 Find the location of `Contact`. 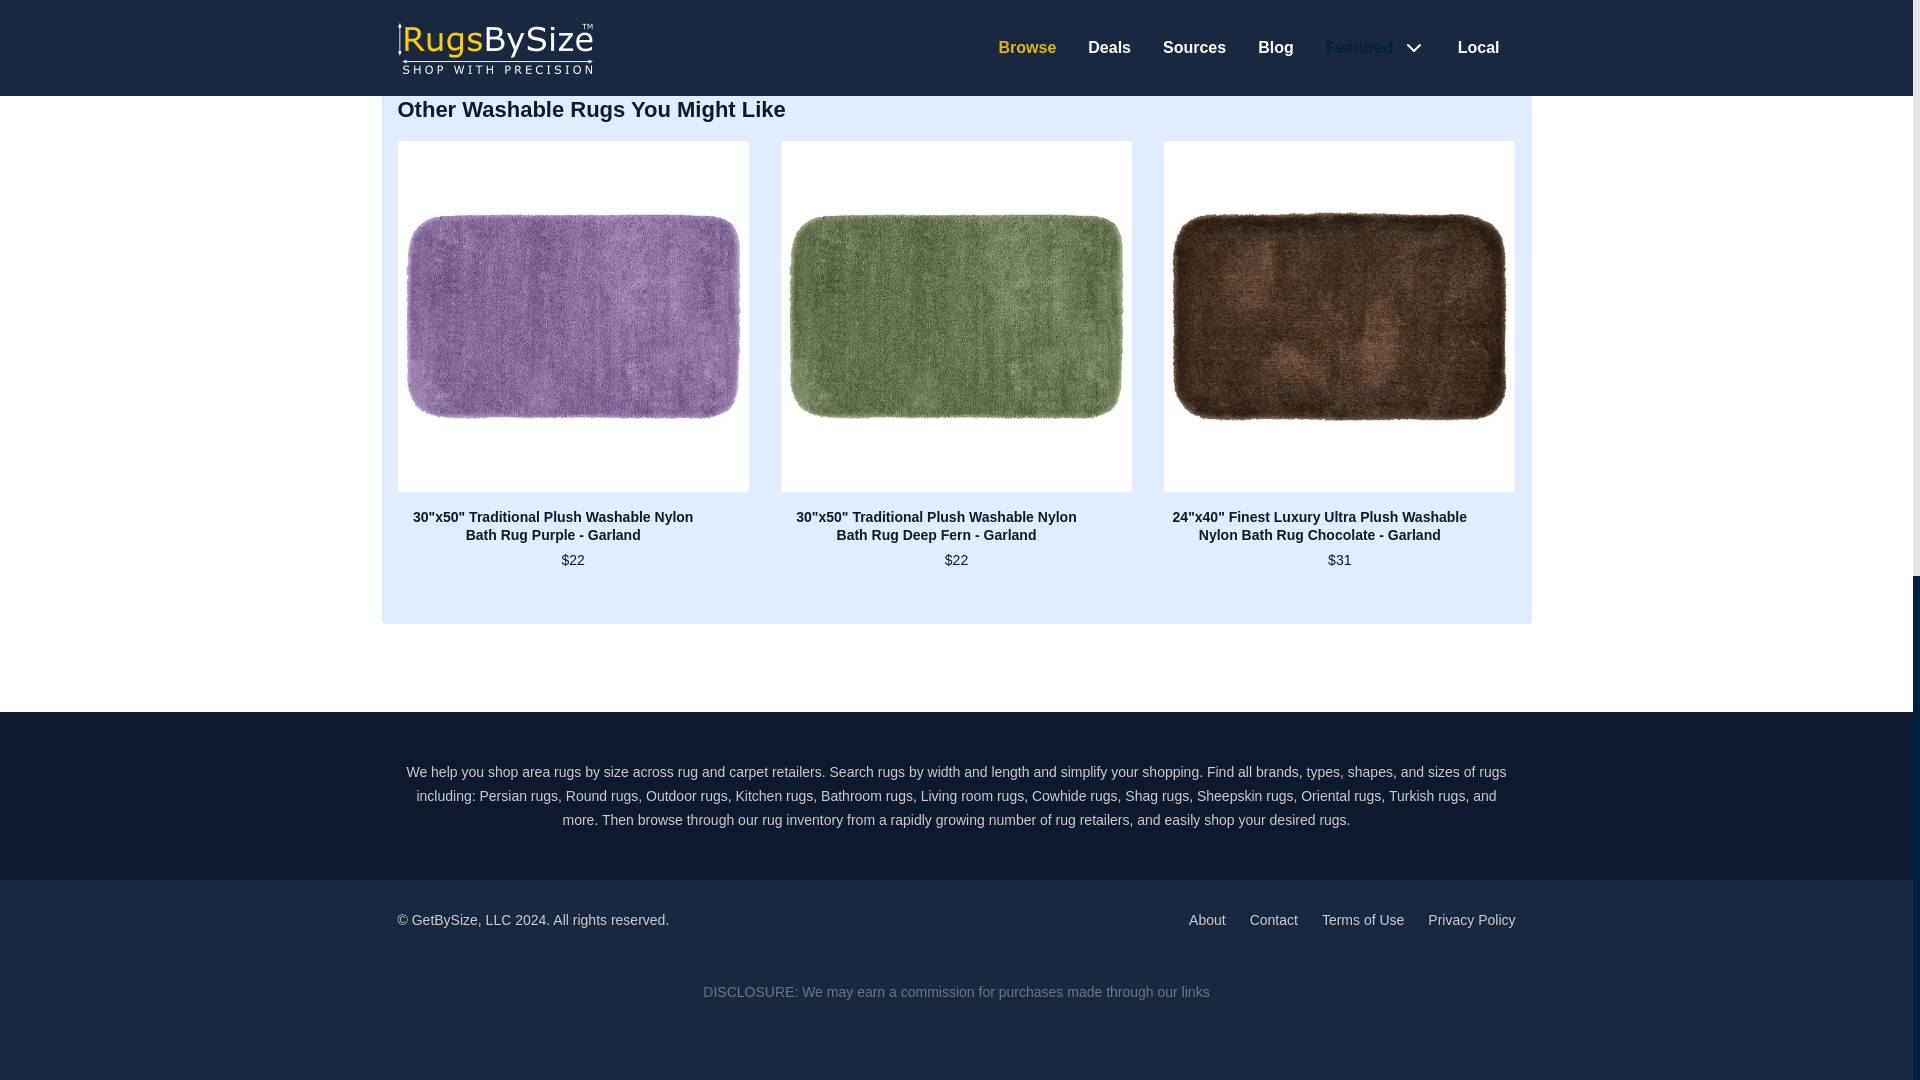

Contact is located at coordinates (1273, 919).